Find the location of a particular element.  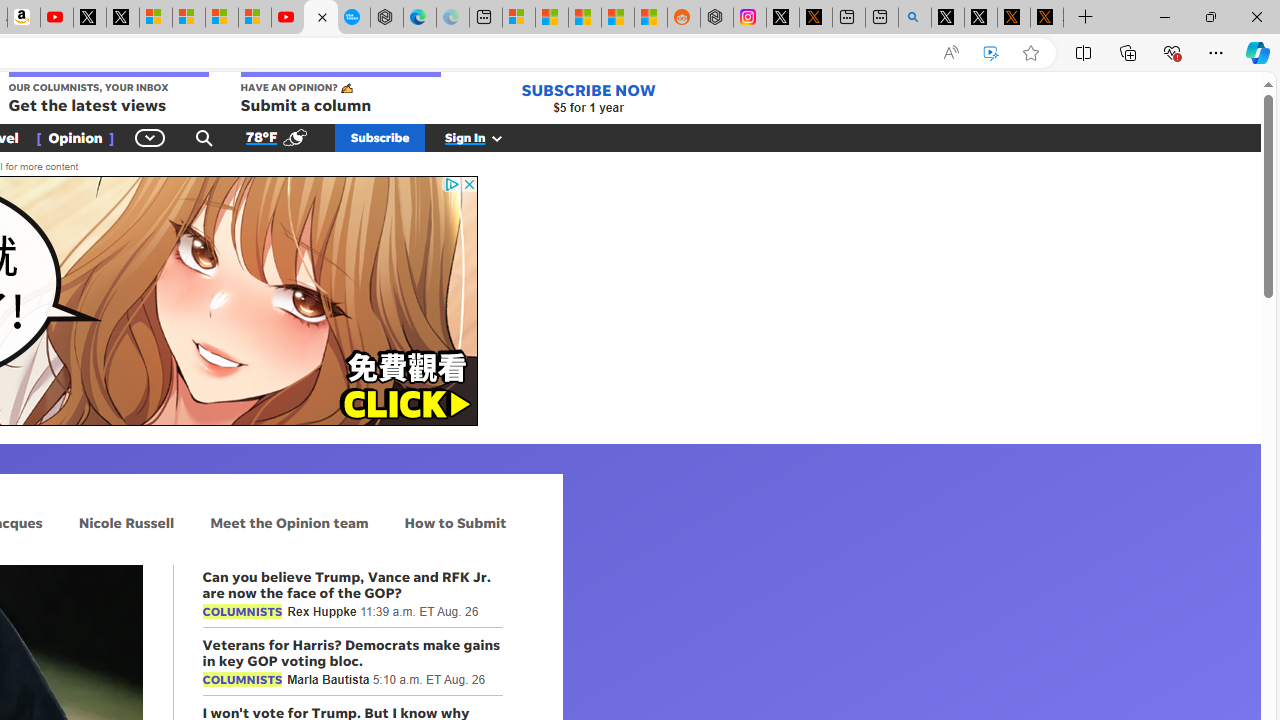

The most popular Google 'how to' searches is located at coordinates (353, 18).